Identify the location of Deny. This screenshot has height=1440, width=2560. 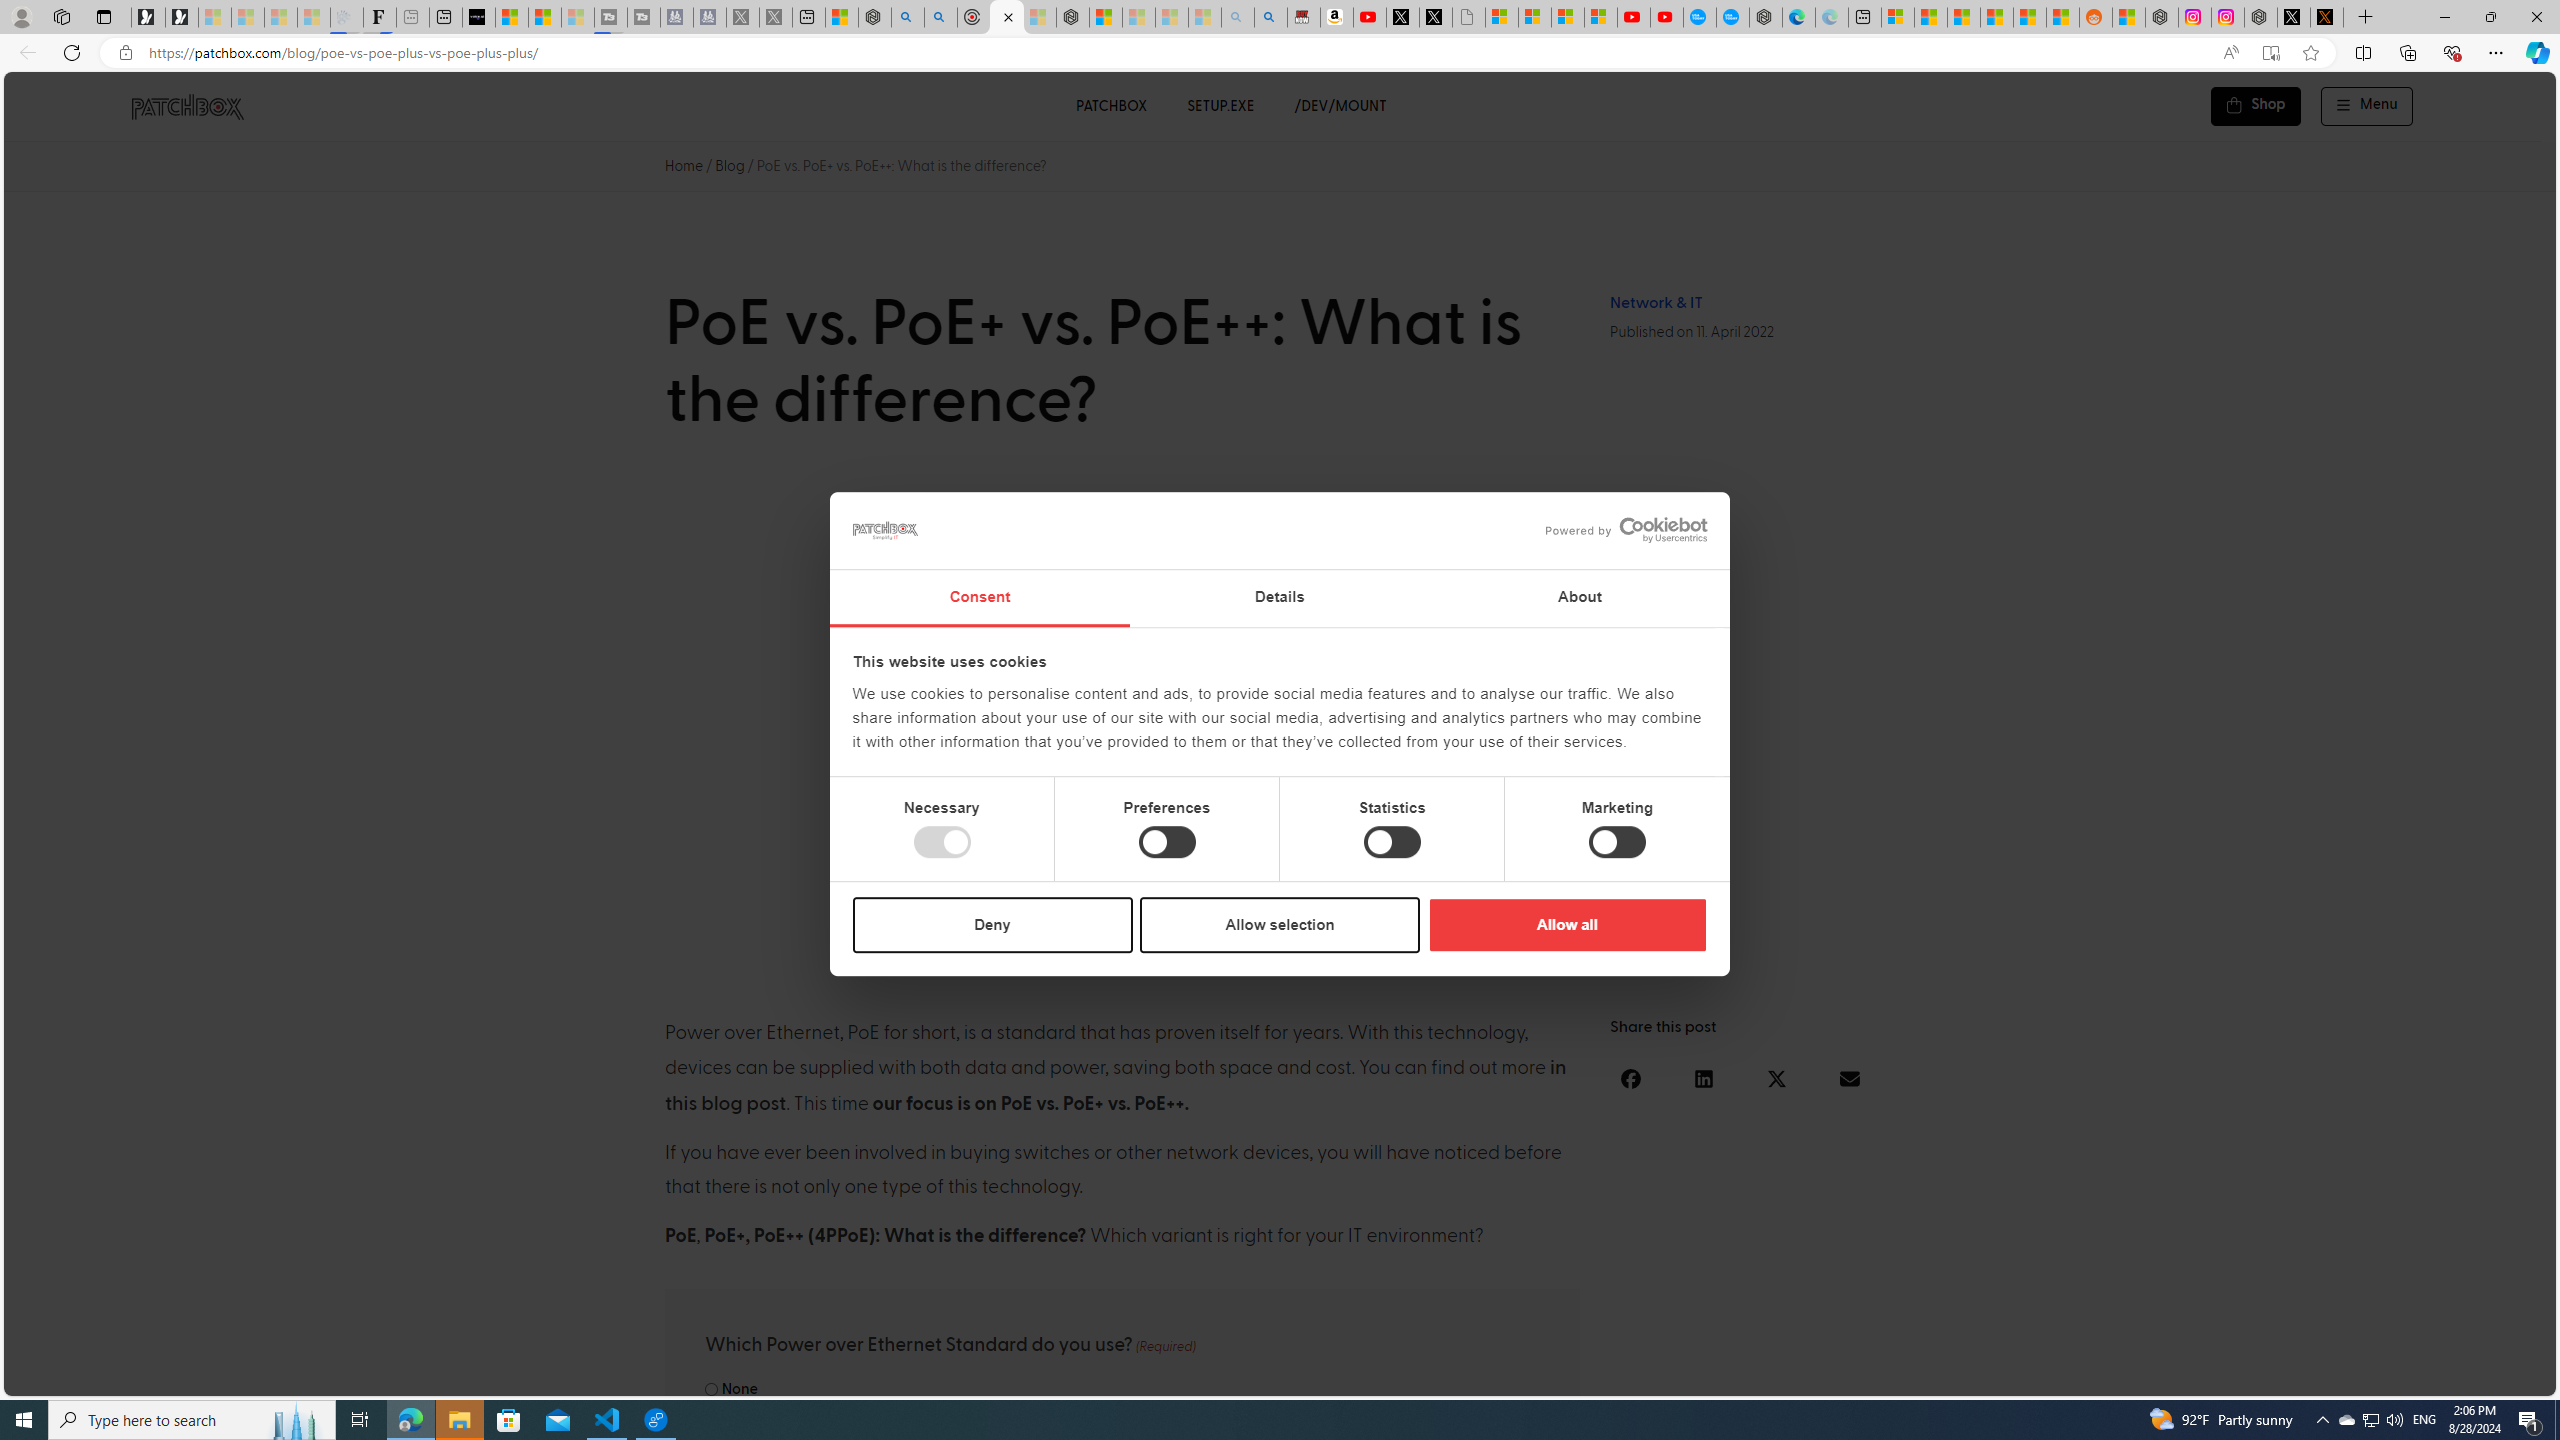
(993, 924).